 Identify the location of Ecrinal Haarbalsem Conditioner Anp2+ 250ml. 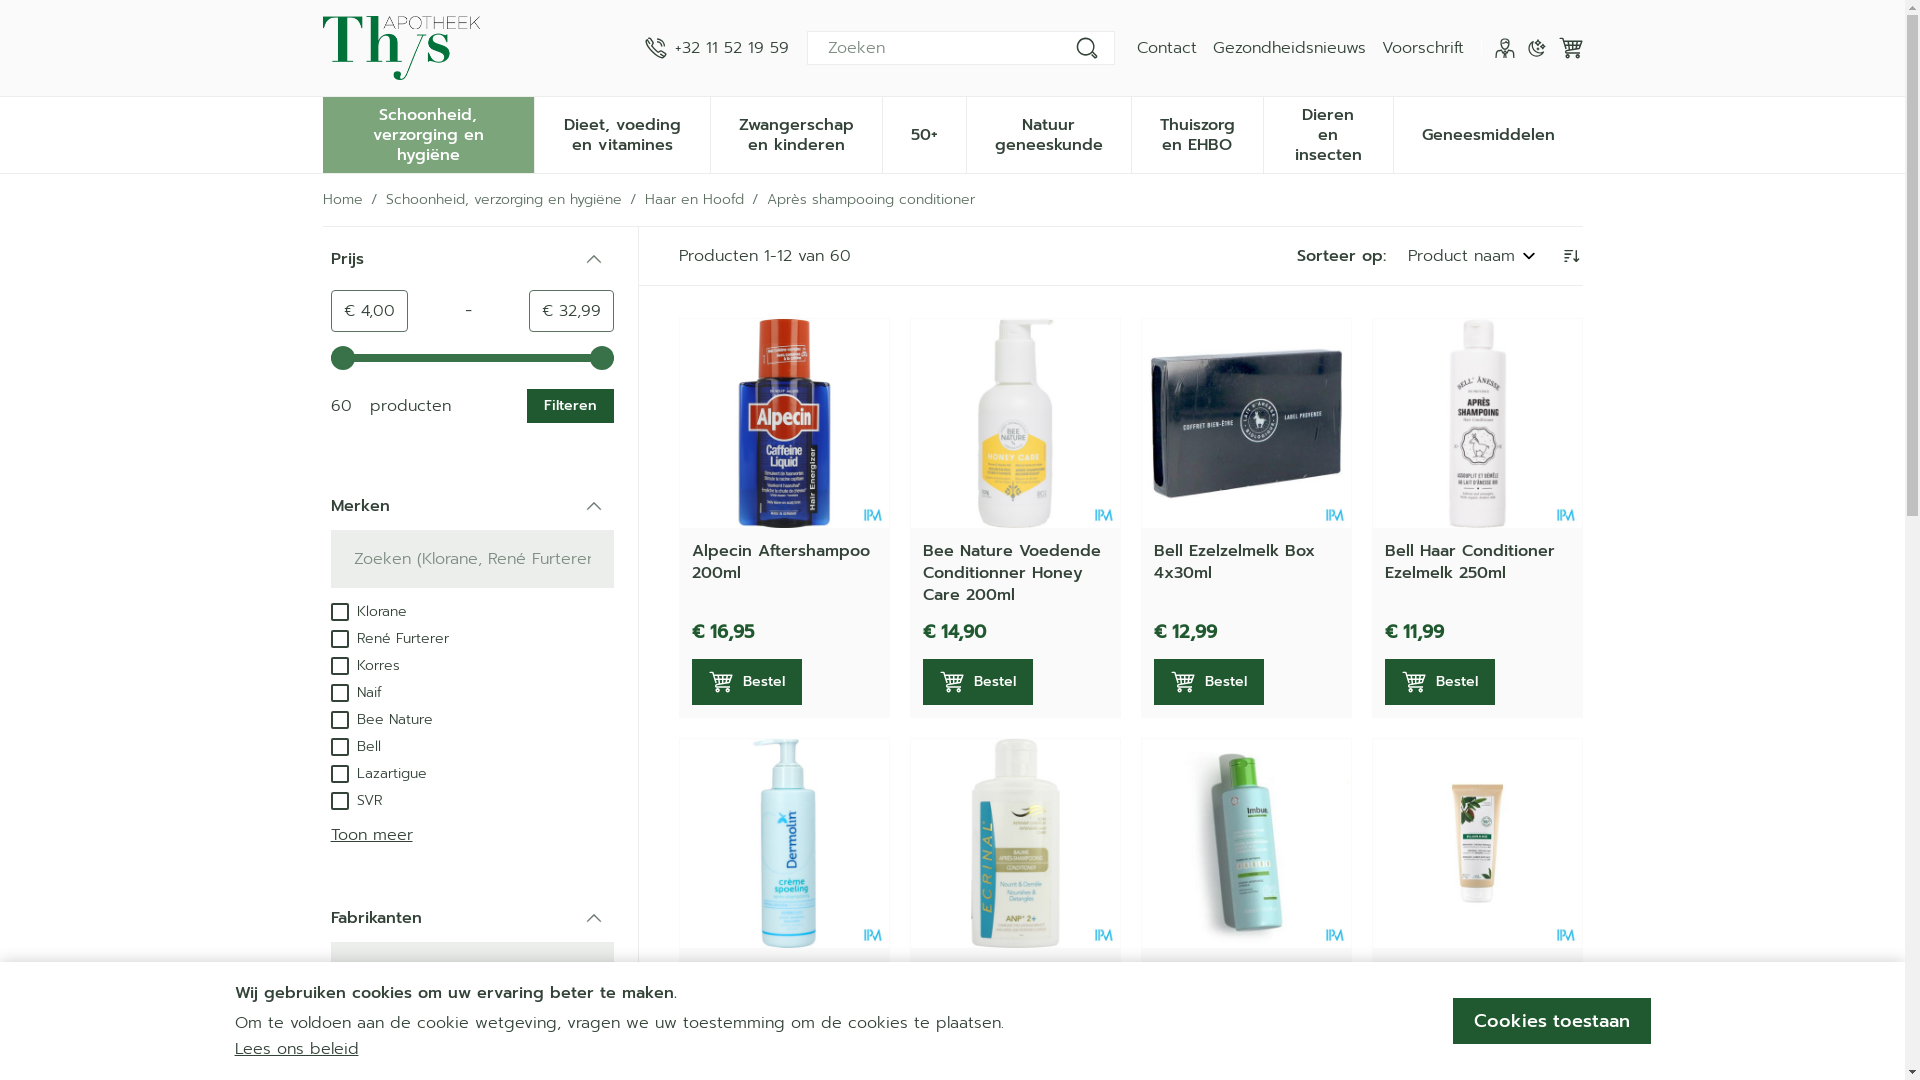
(1014, 844).